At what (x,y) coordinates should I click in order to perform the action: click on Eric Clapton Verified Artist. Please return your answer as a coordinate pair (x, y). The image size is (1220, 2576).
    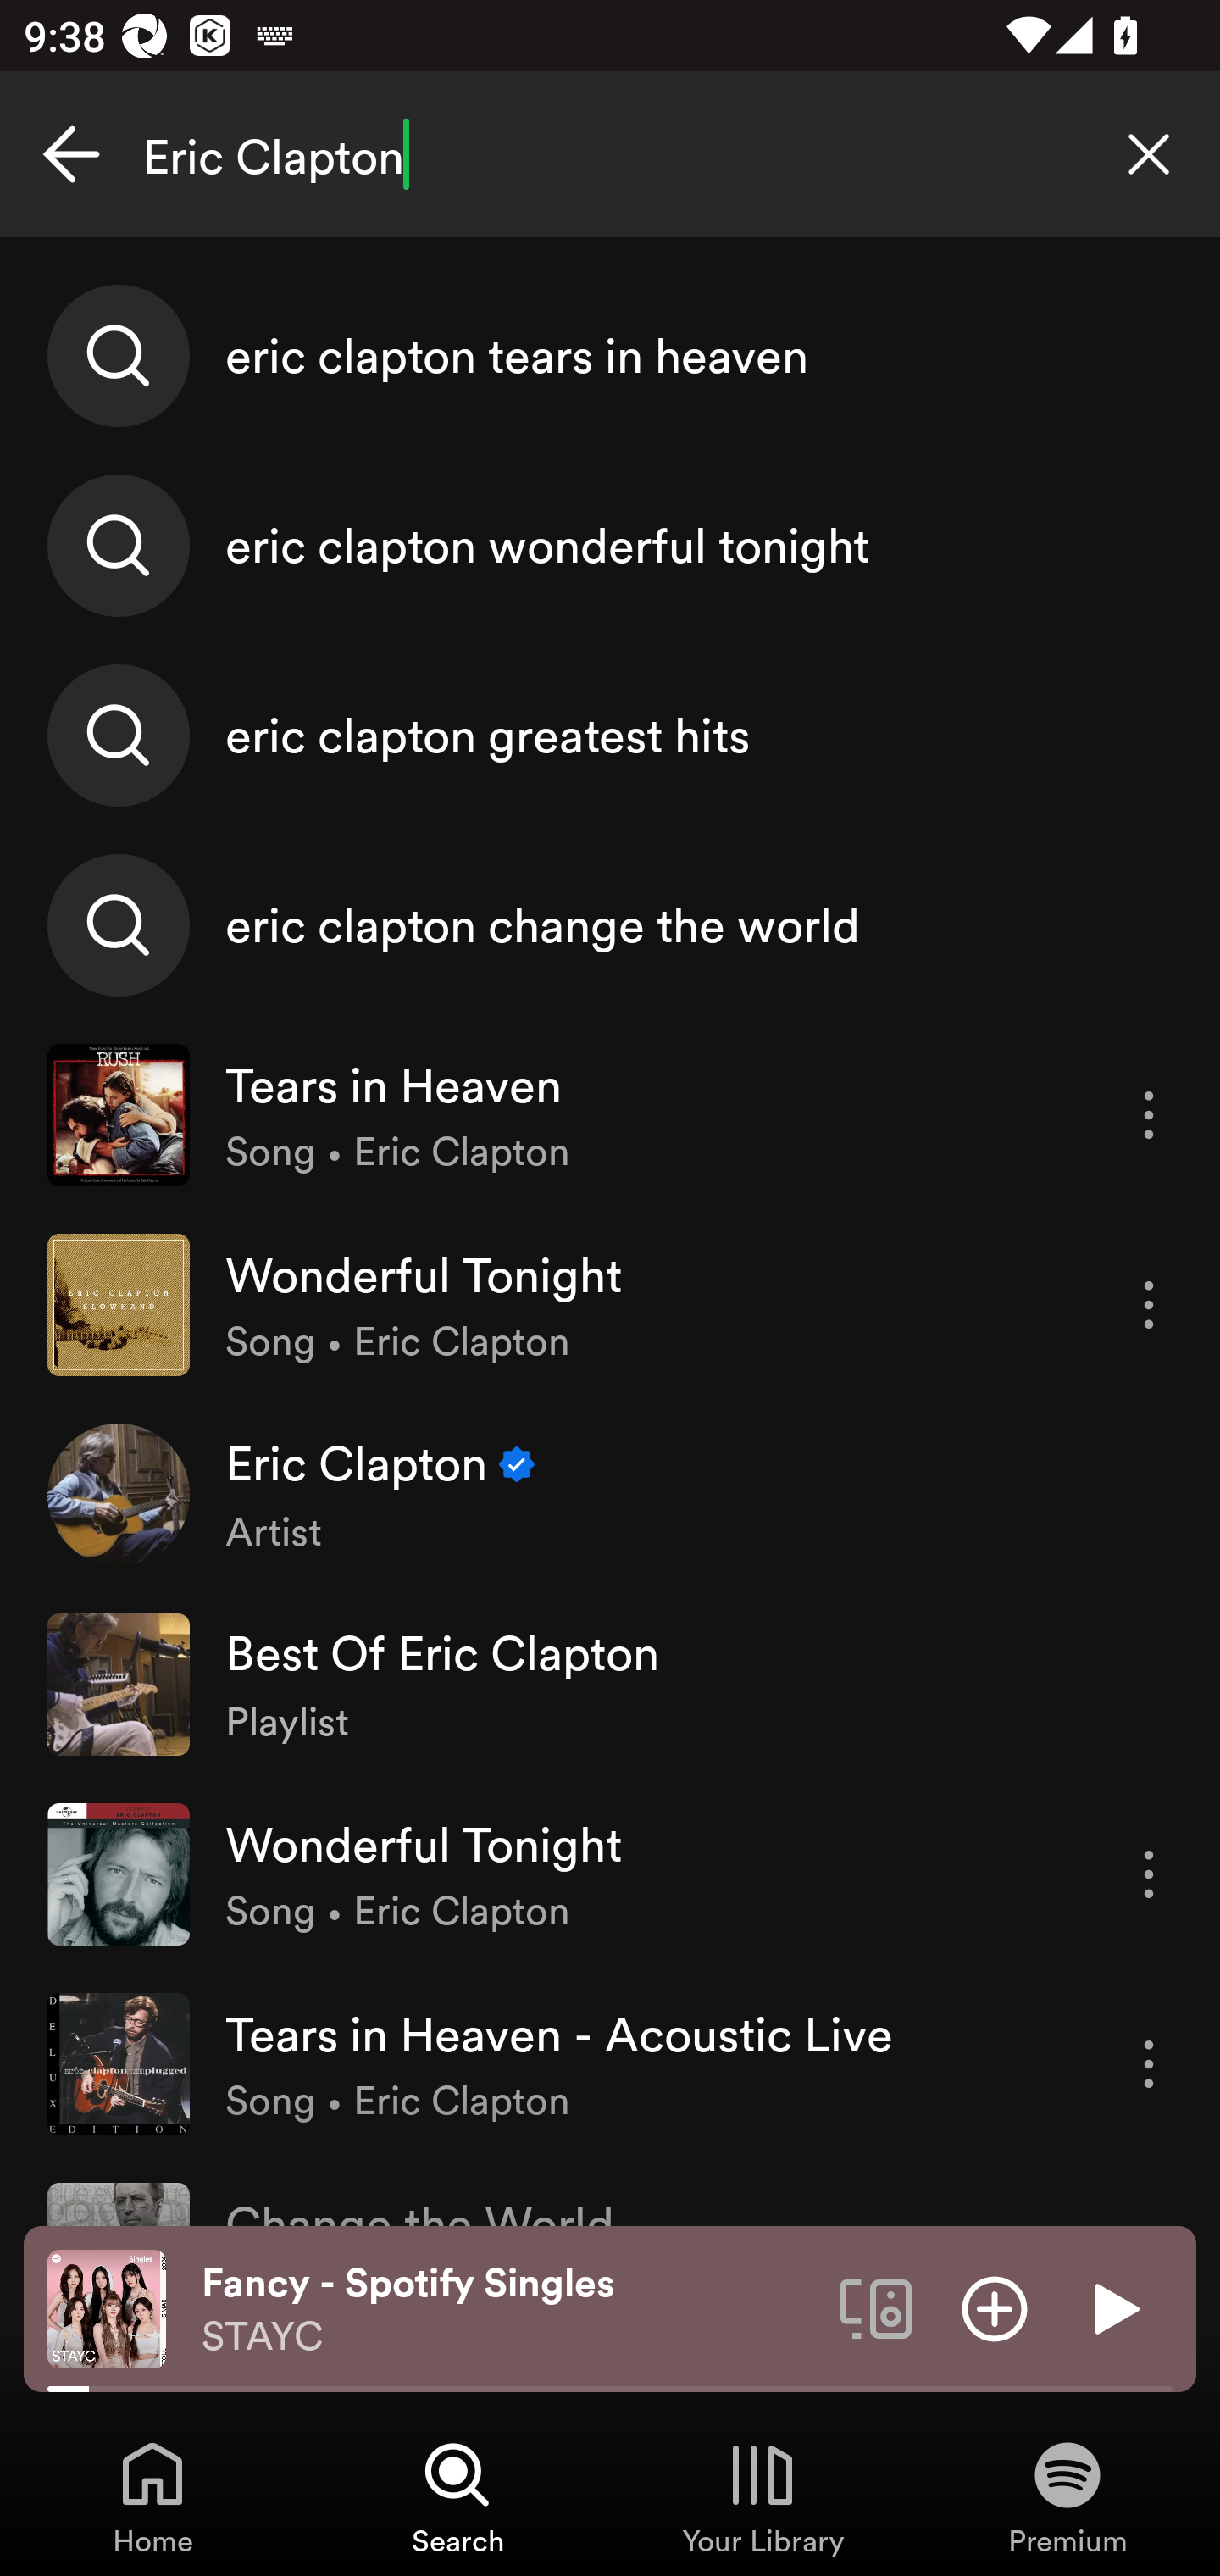
    Looking at the image, I should click on (610, 1493).